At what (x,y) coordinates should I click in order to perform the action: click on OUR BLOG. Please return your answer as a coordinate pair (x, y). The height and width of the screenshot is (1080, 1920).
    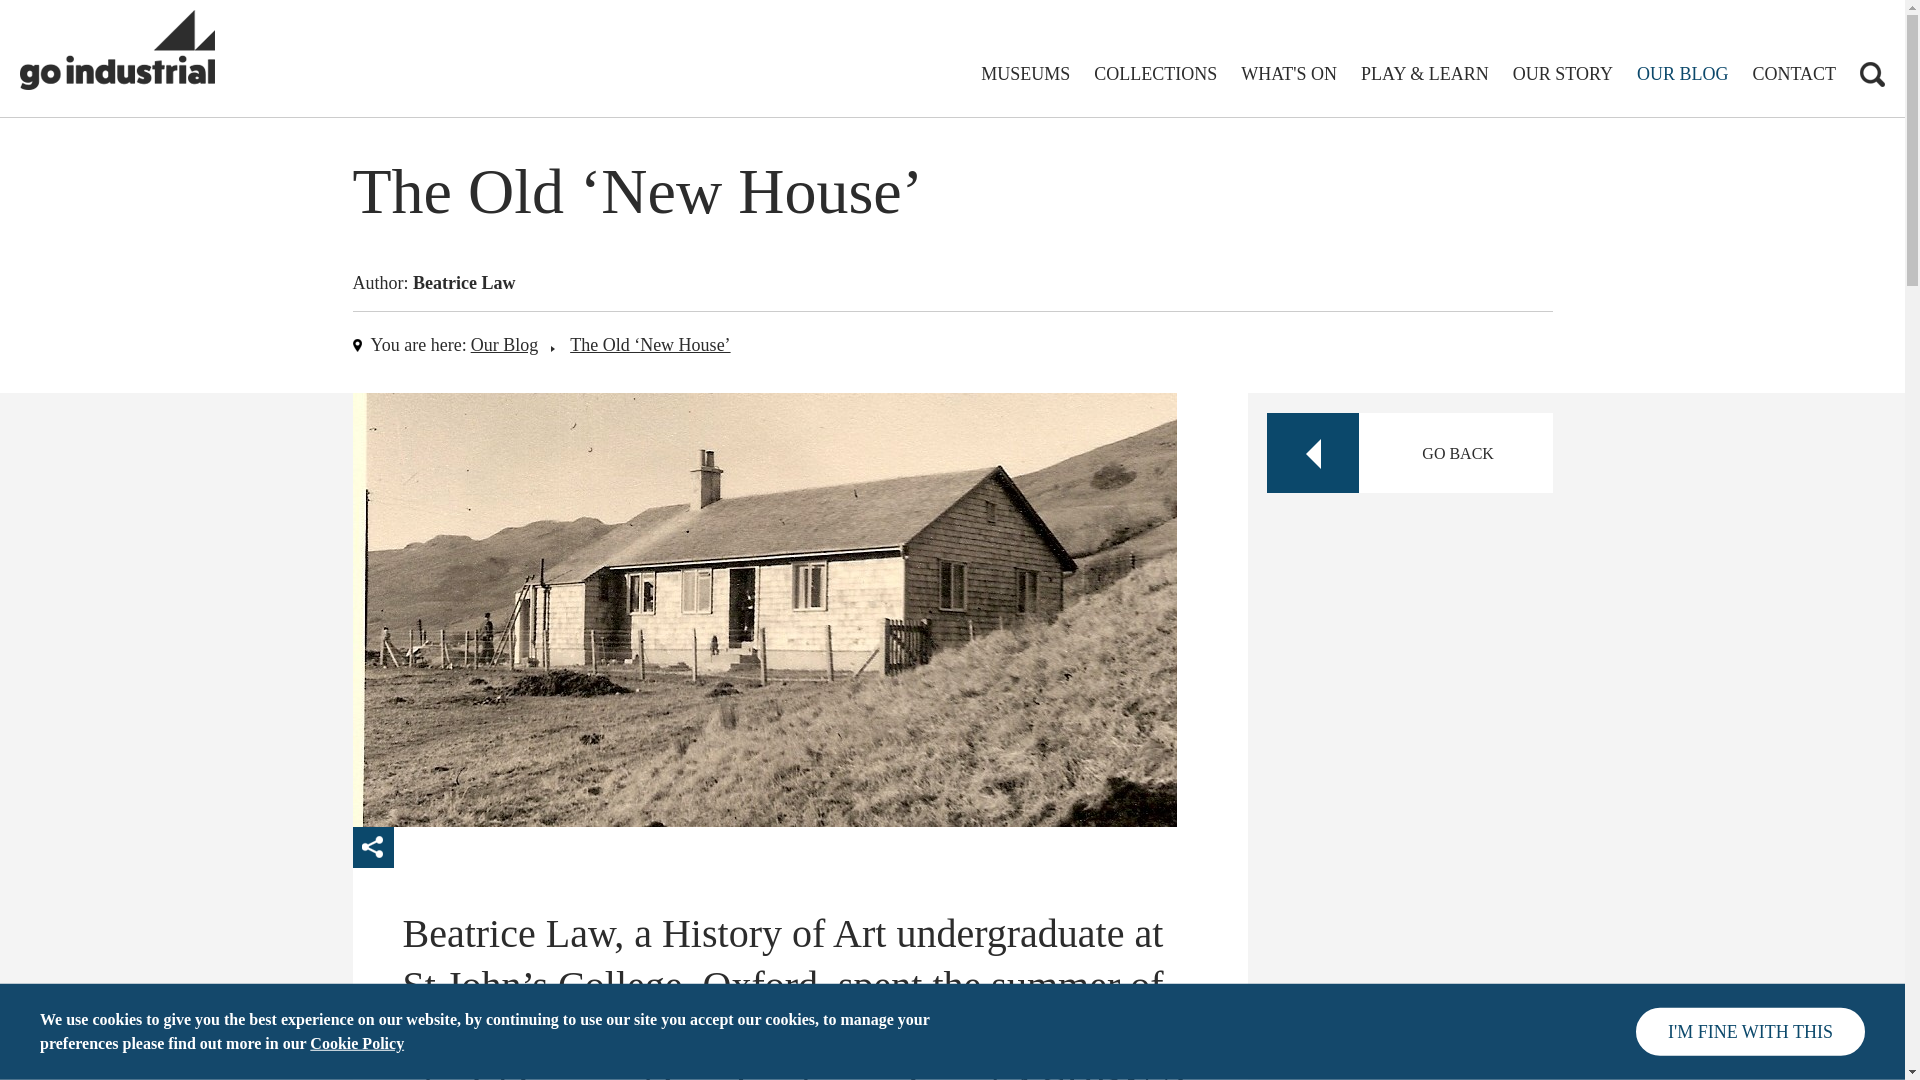
    Looking at the image, I should click on (1683, 74).